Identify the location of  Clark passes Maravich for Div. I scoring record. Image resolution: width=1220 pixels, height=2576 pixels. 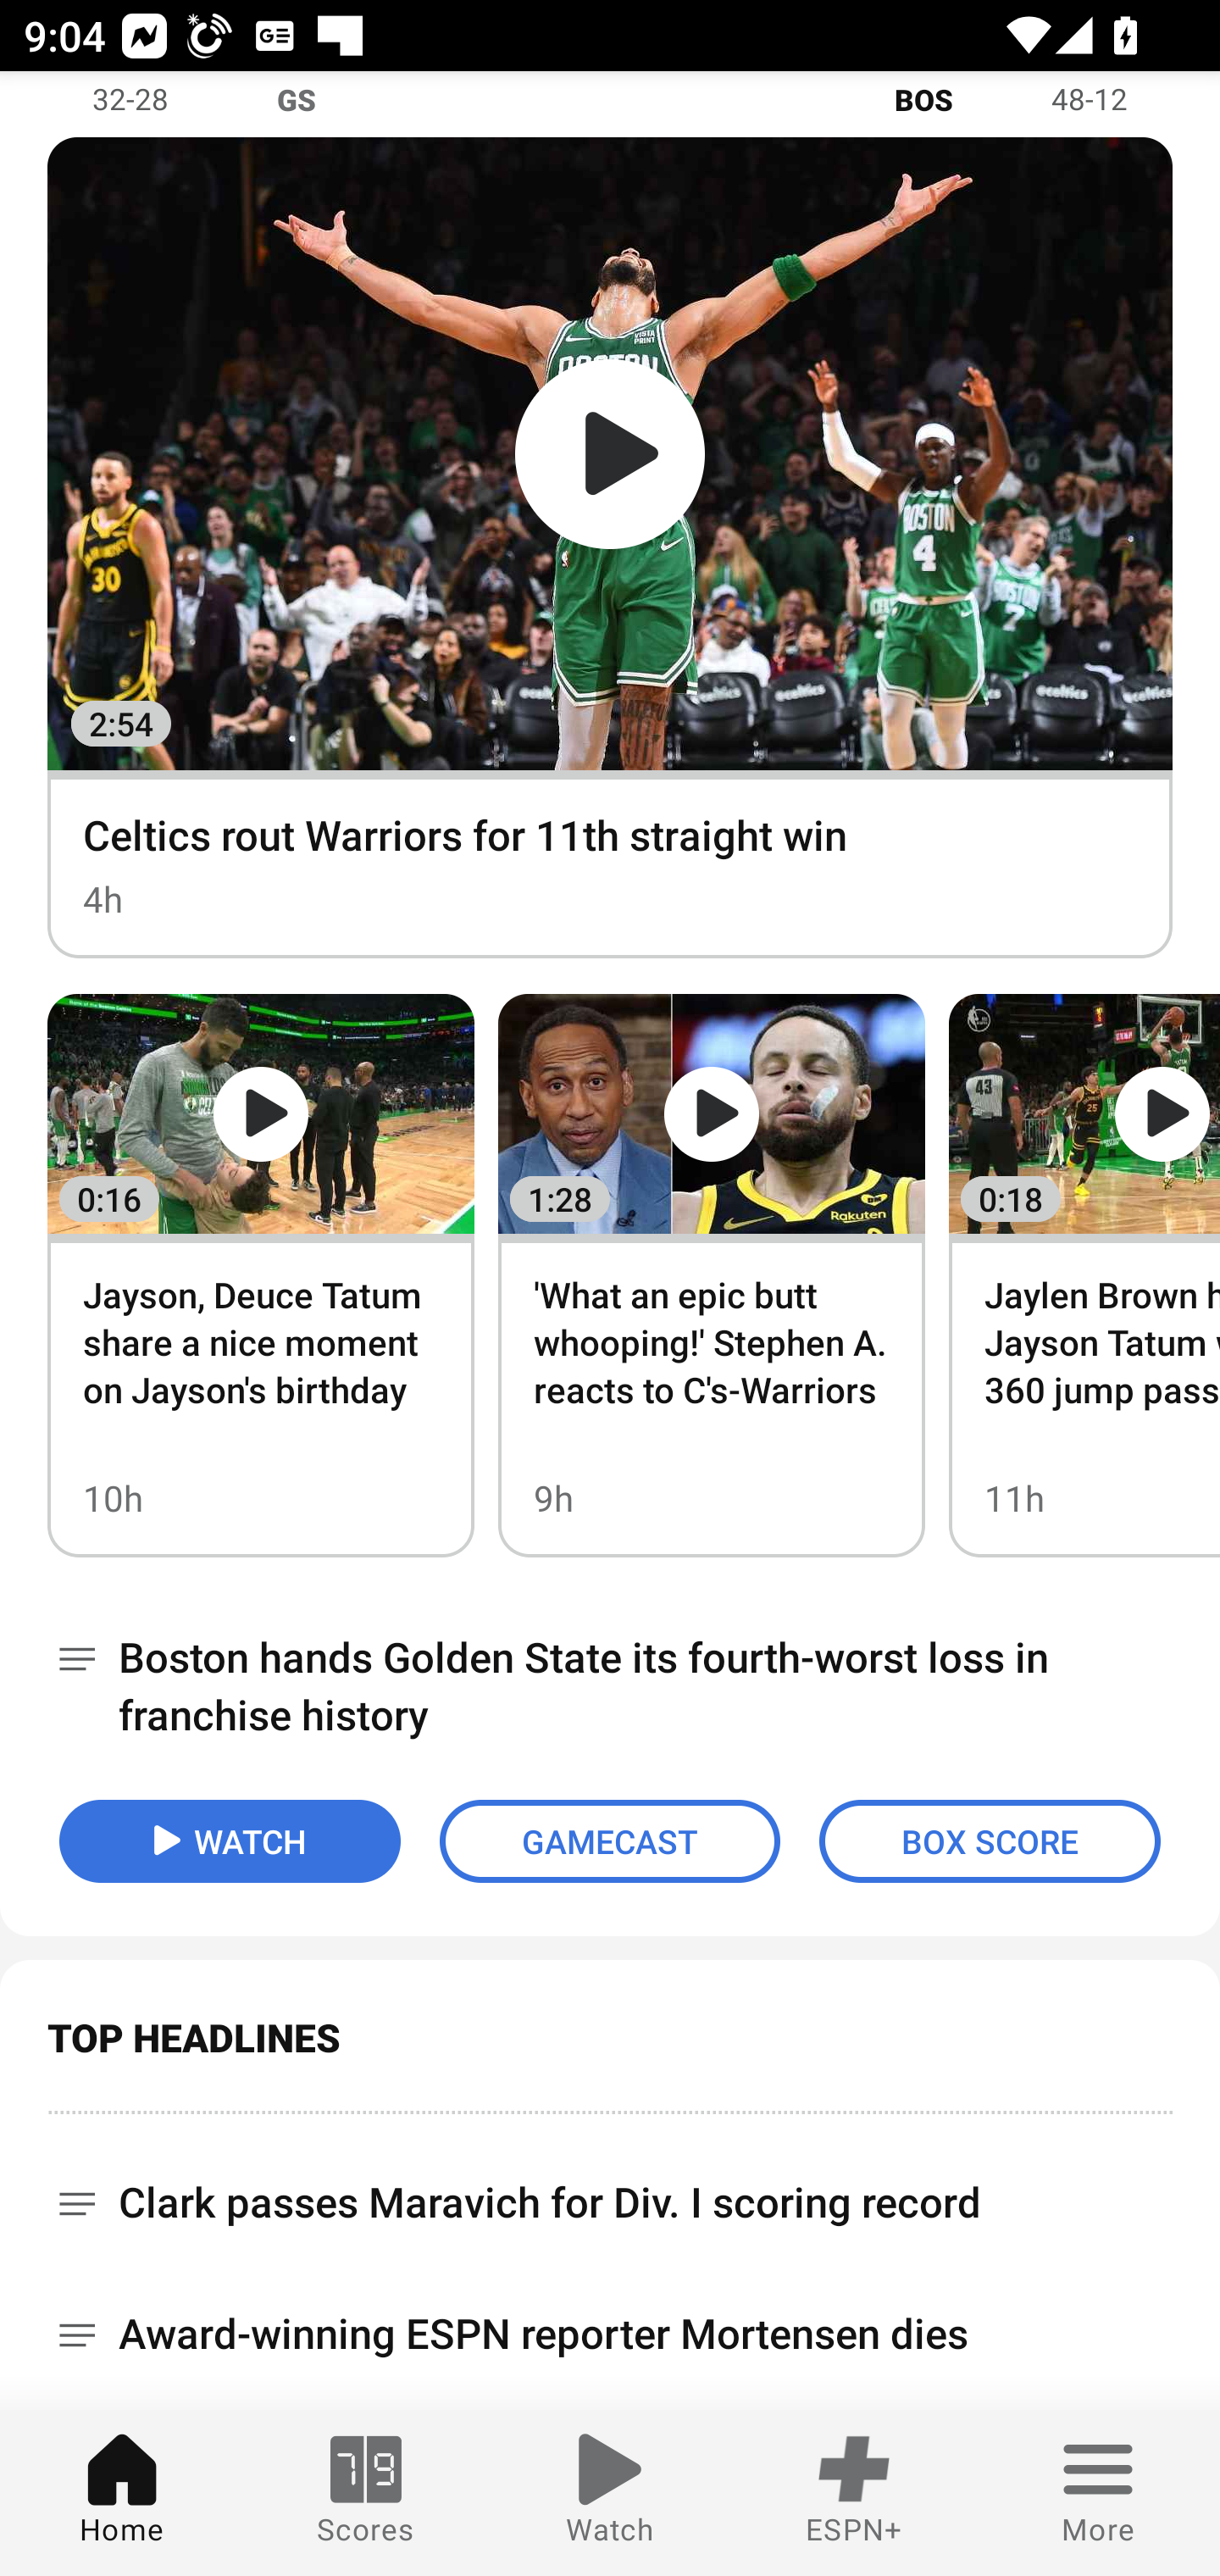
(610, 2191).